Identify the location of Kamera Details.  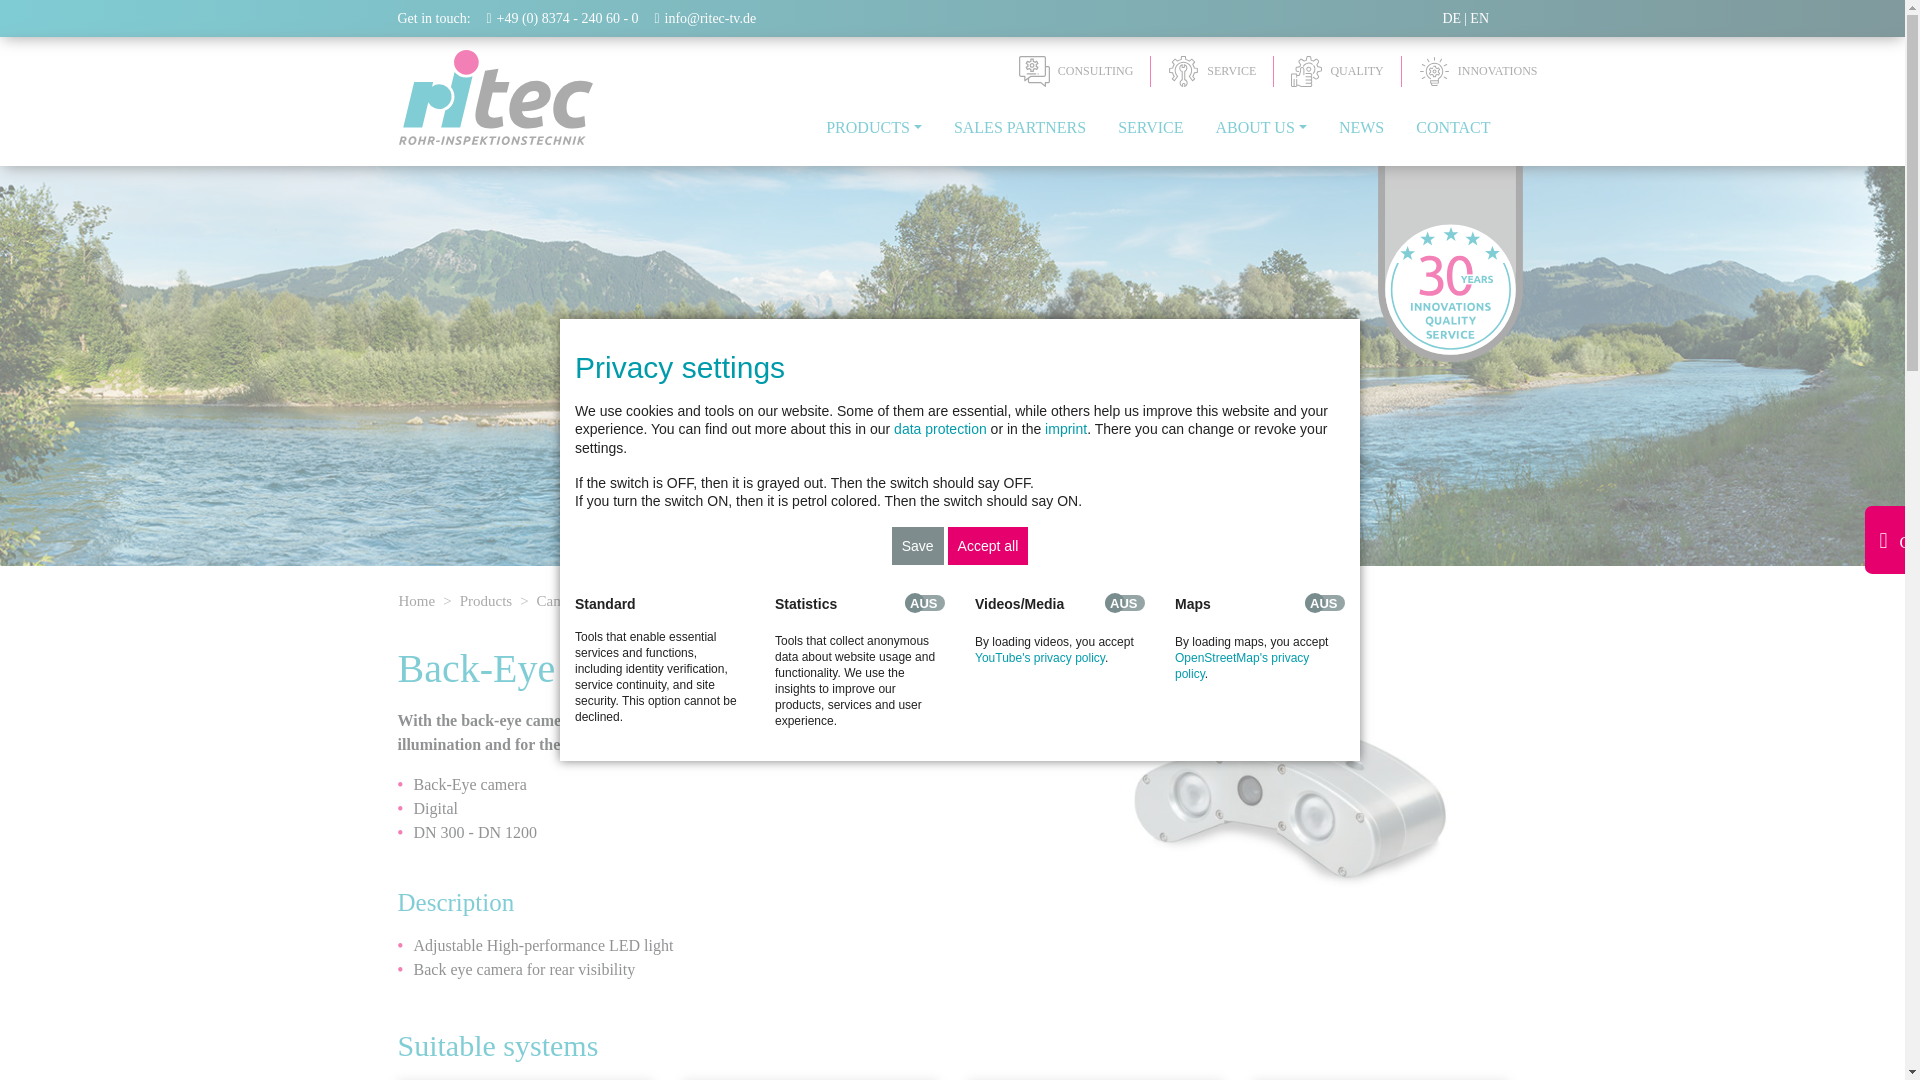
(1451, 18).